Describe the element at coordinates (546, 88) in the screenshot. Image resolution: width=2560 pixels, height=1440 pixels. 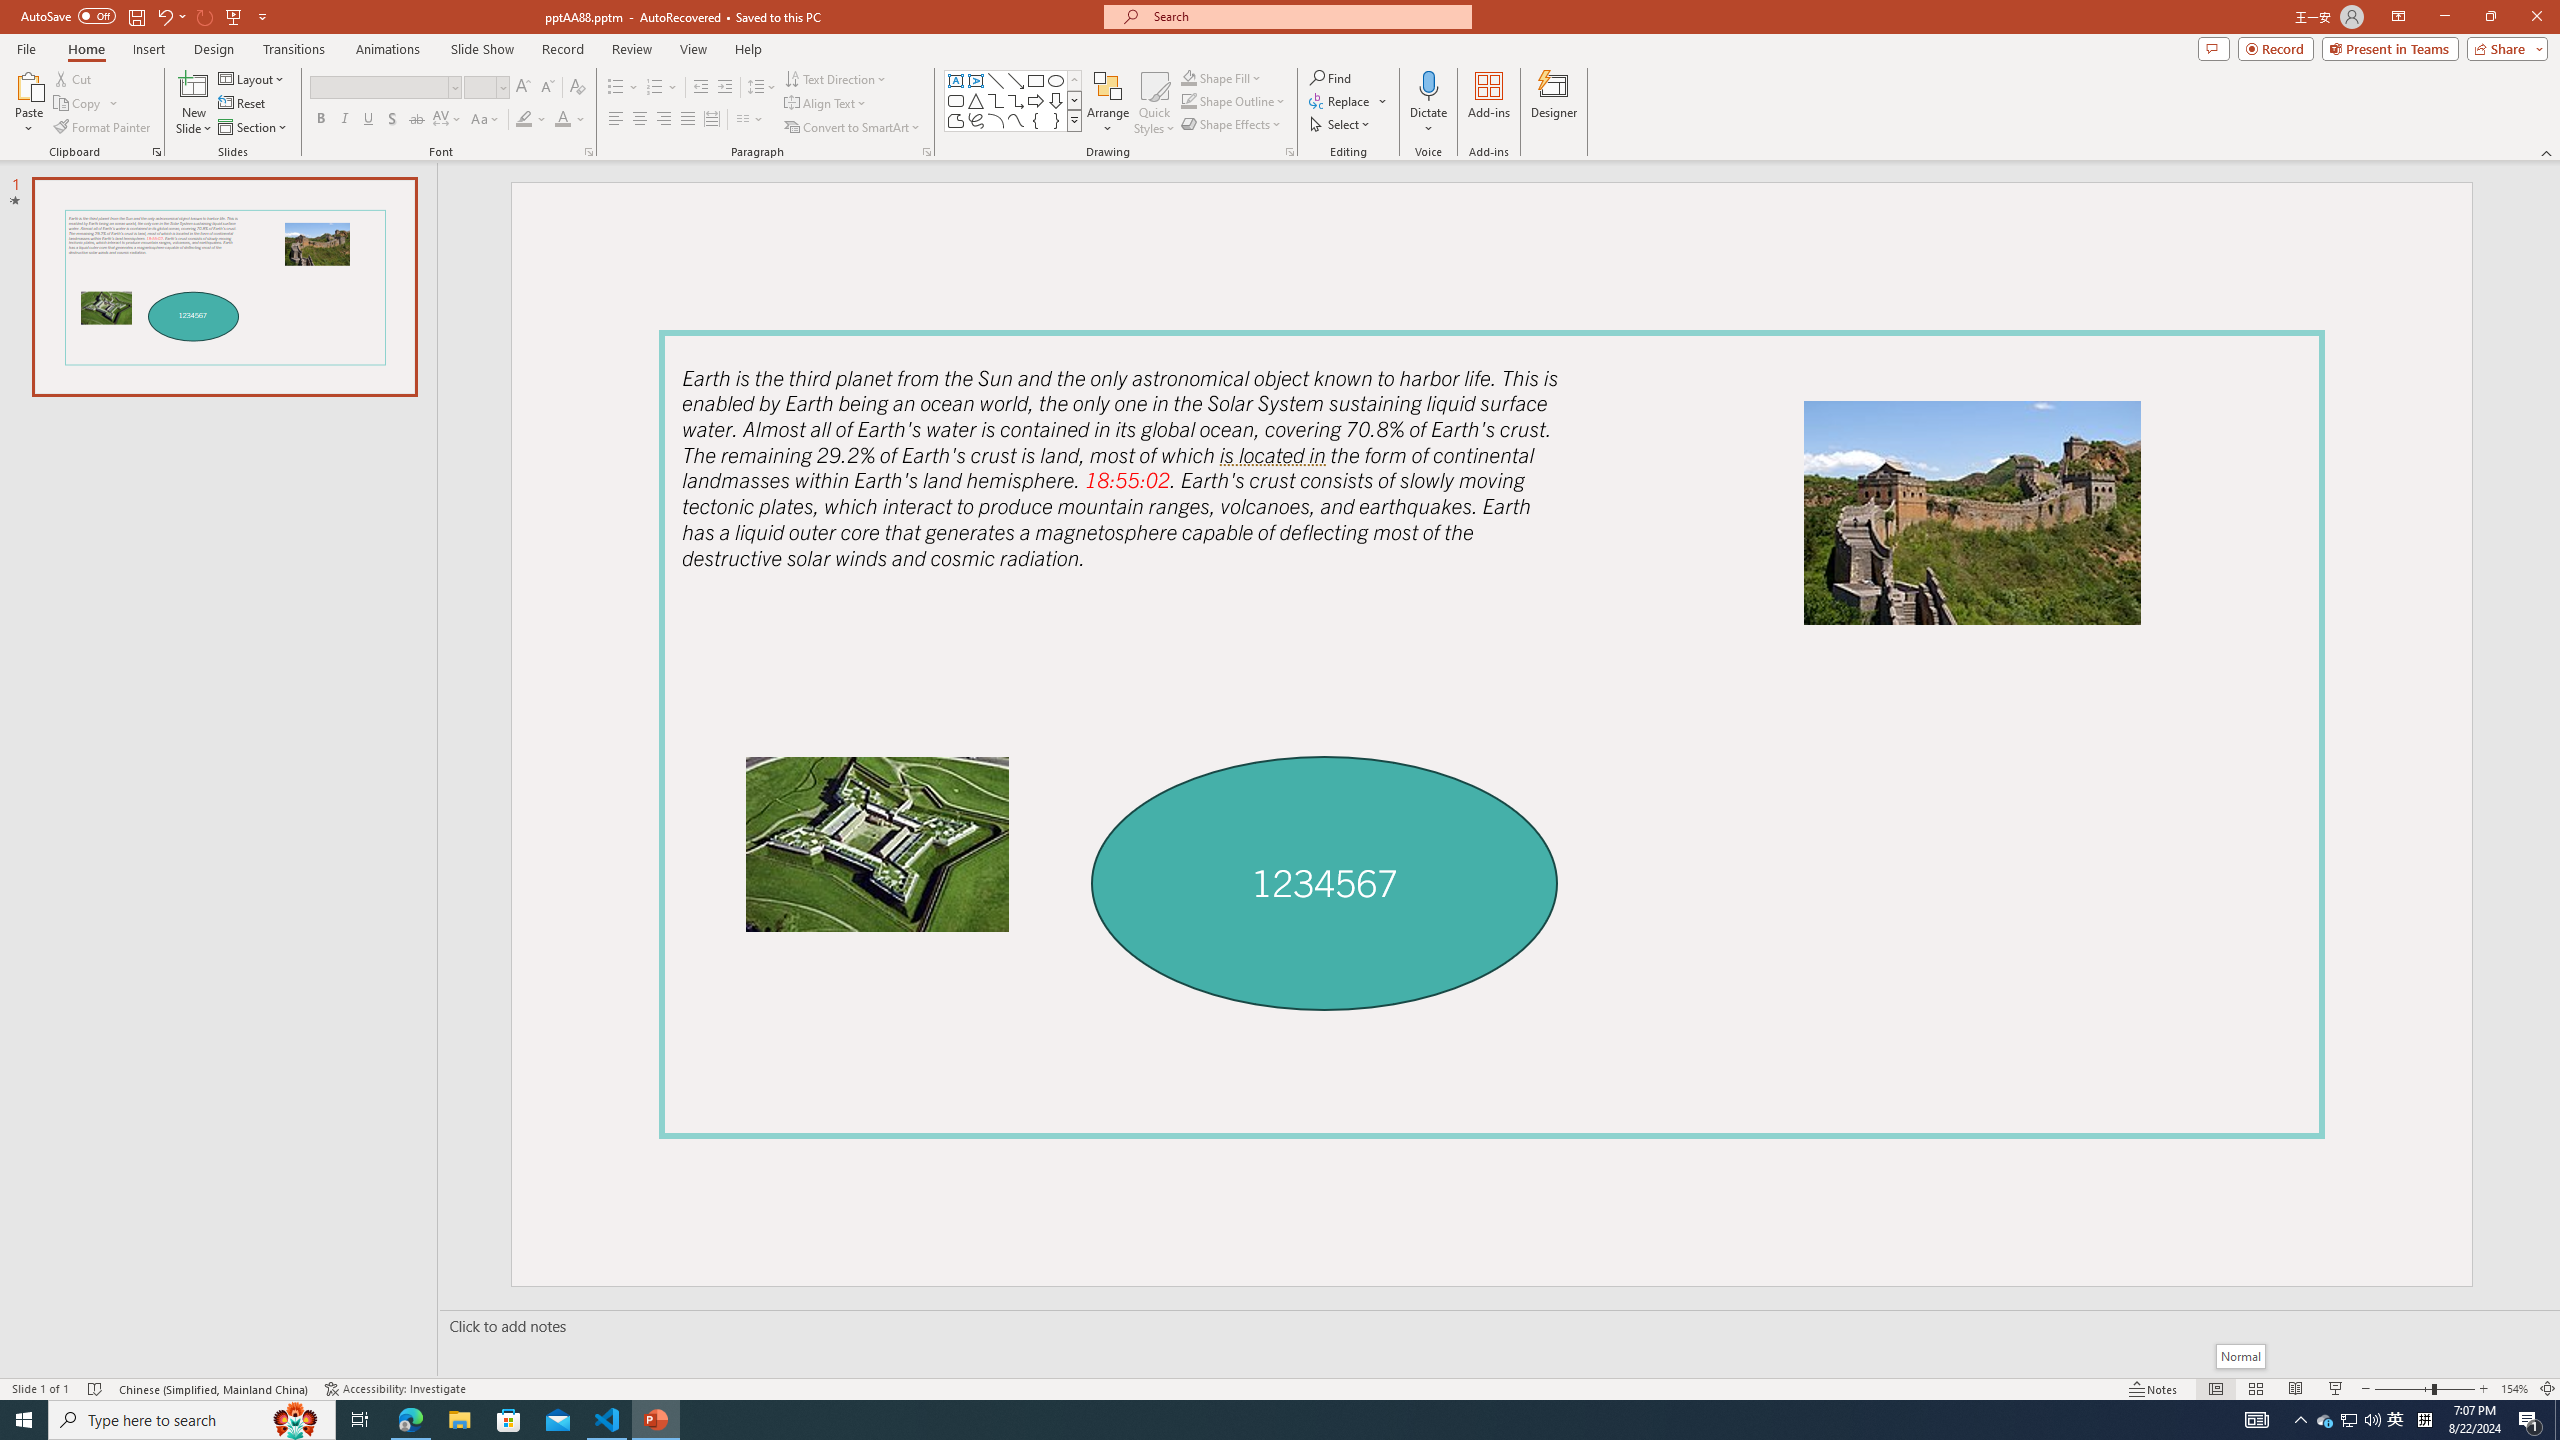
I see `Decrease Font Size` at that location.